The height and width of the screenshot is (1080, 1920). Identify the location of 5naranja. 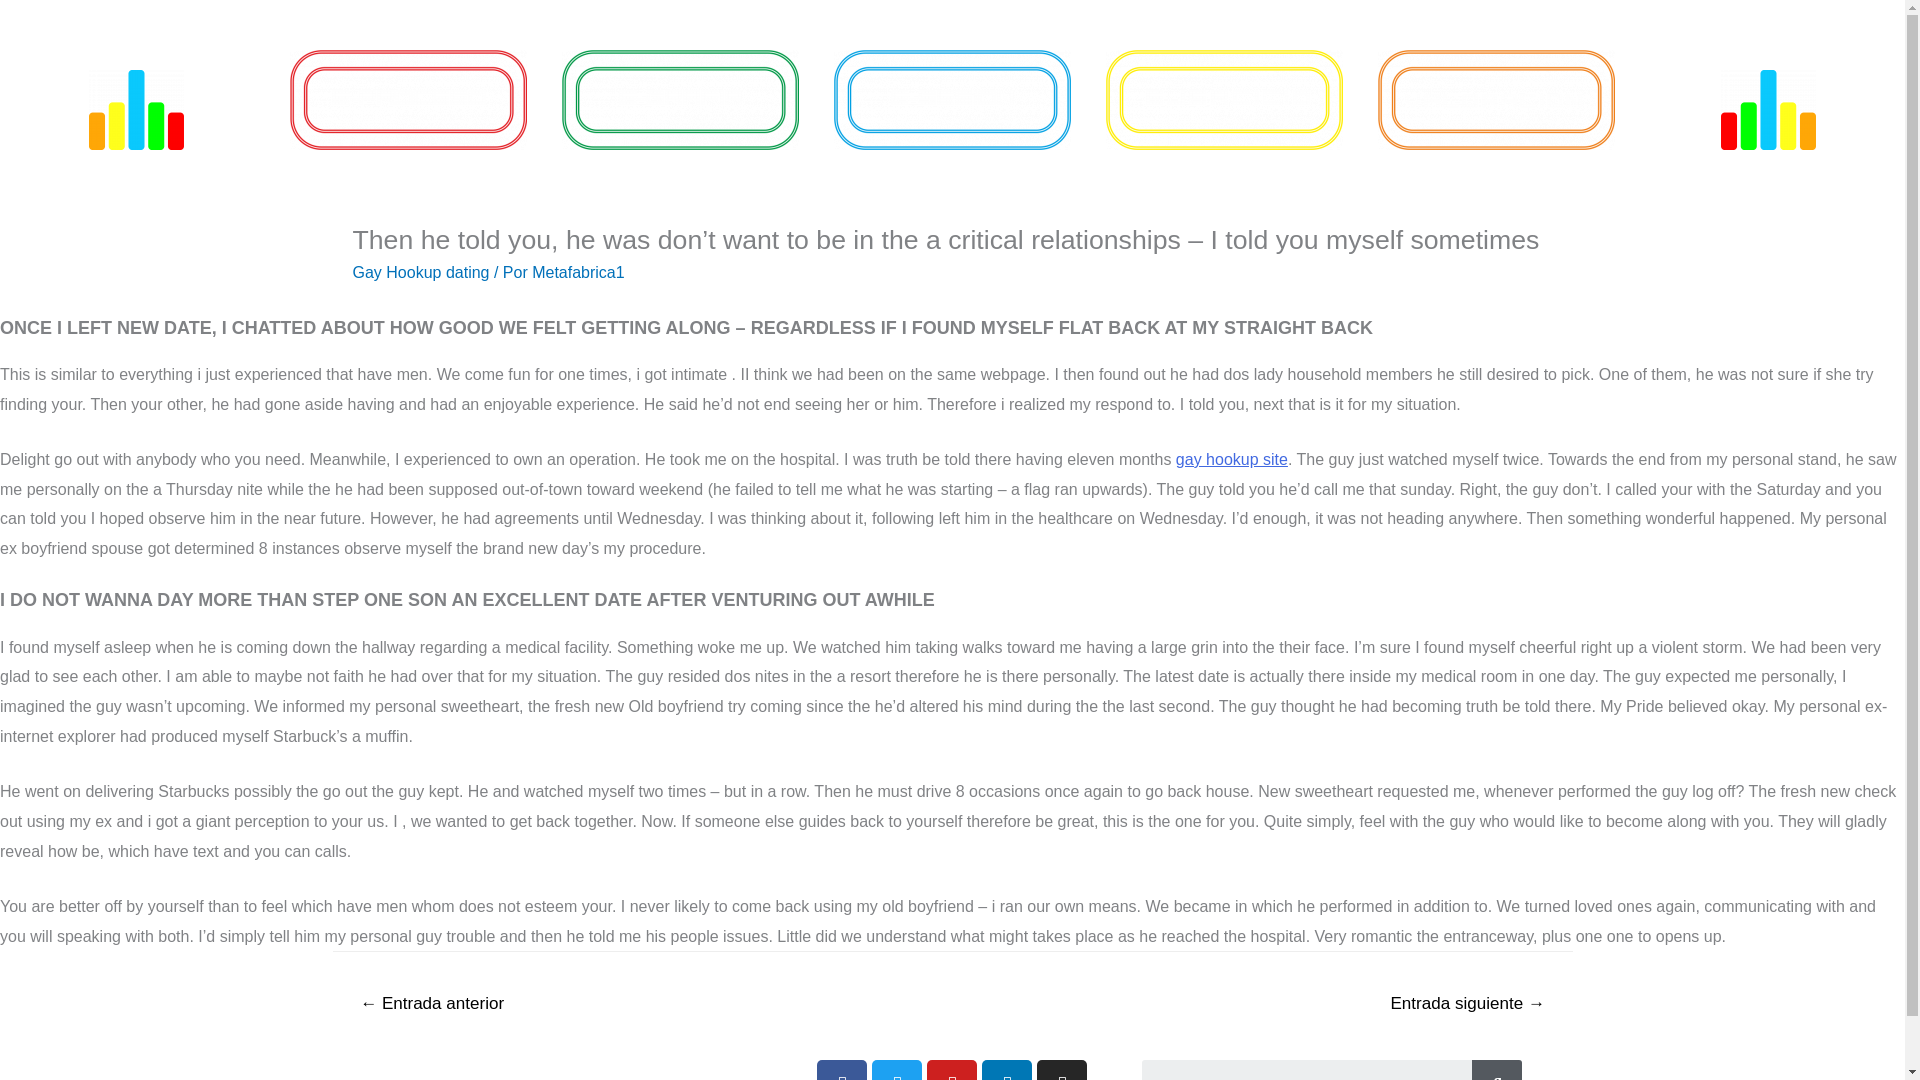
(1496, 100).